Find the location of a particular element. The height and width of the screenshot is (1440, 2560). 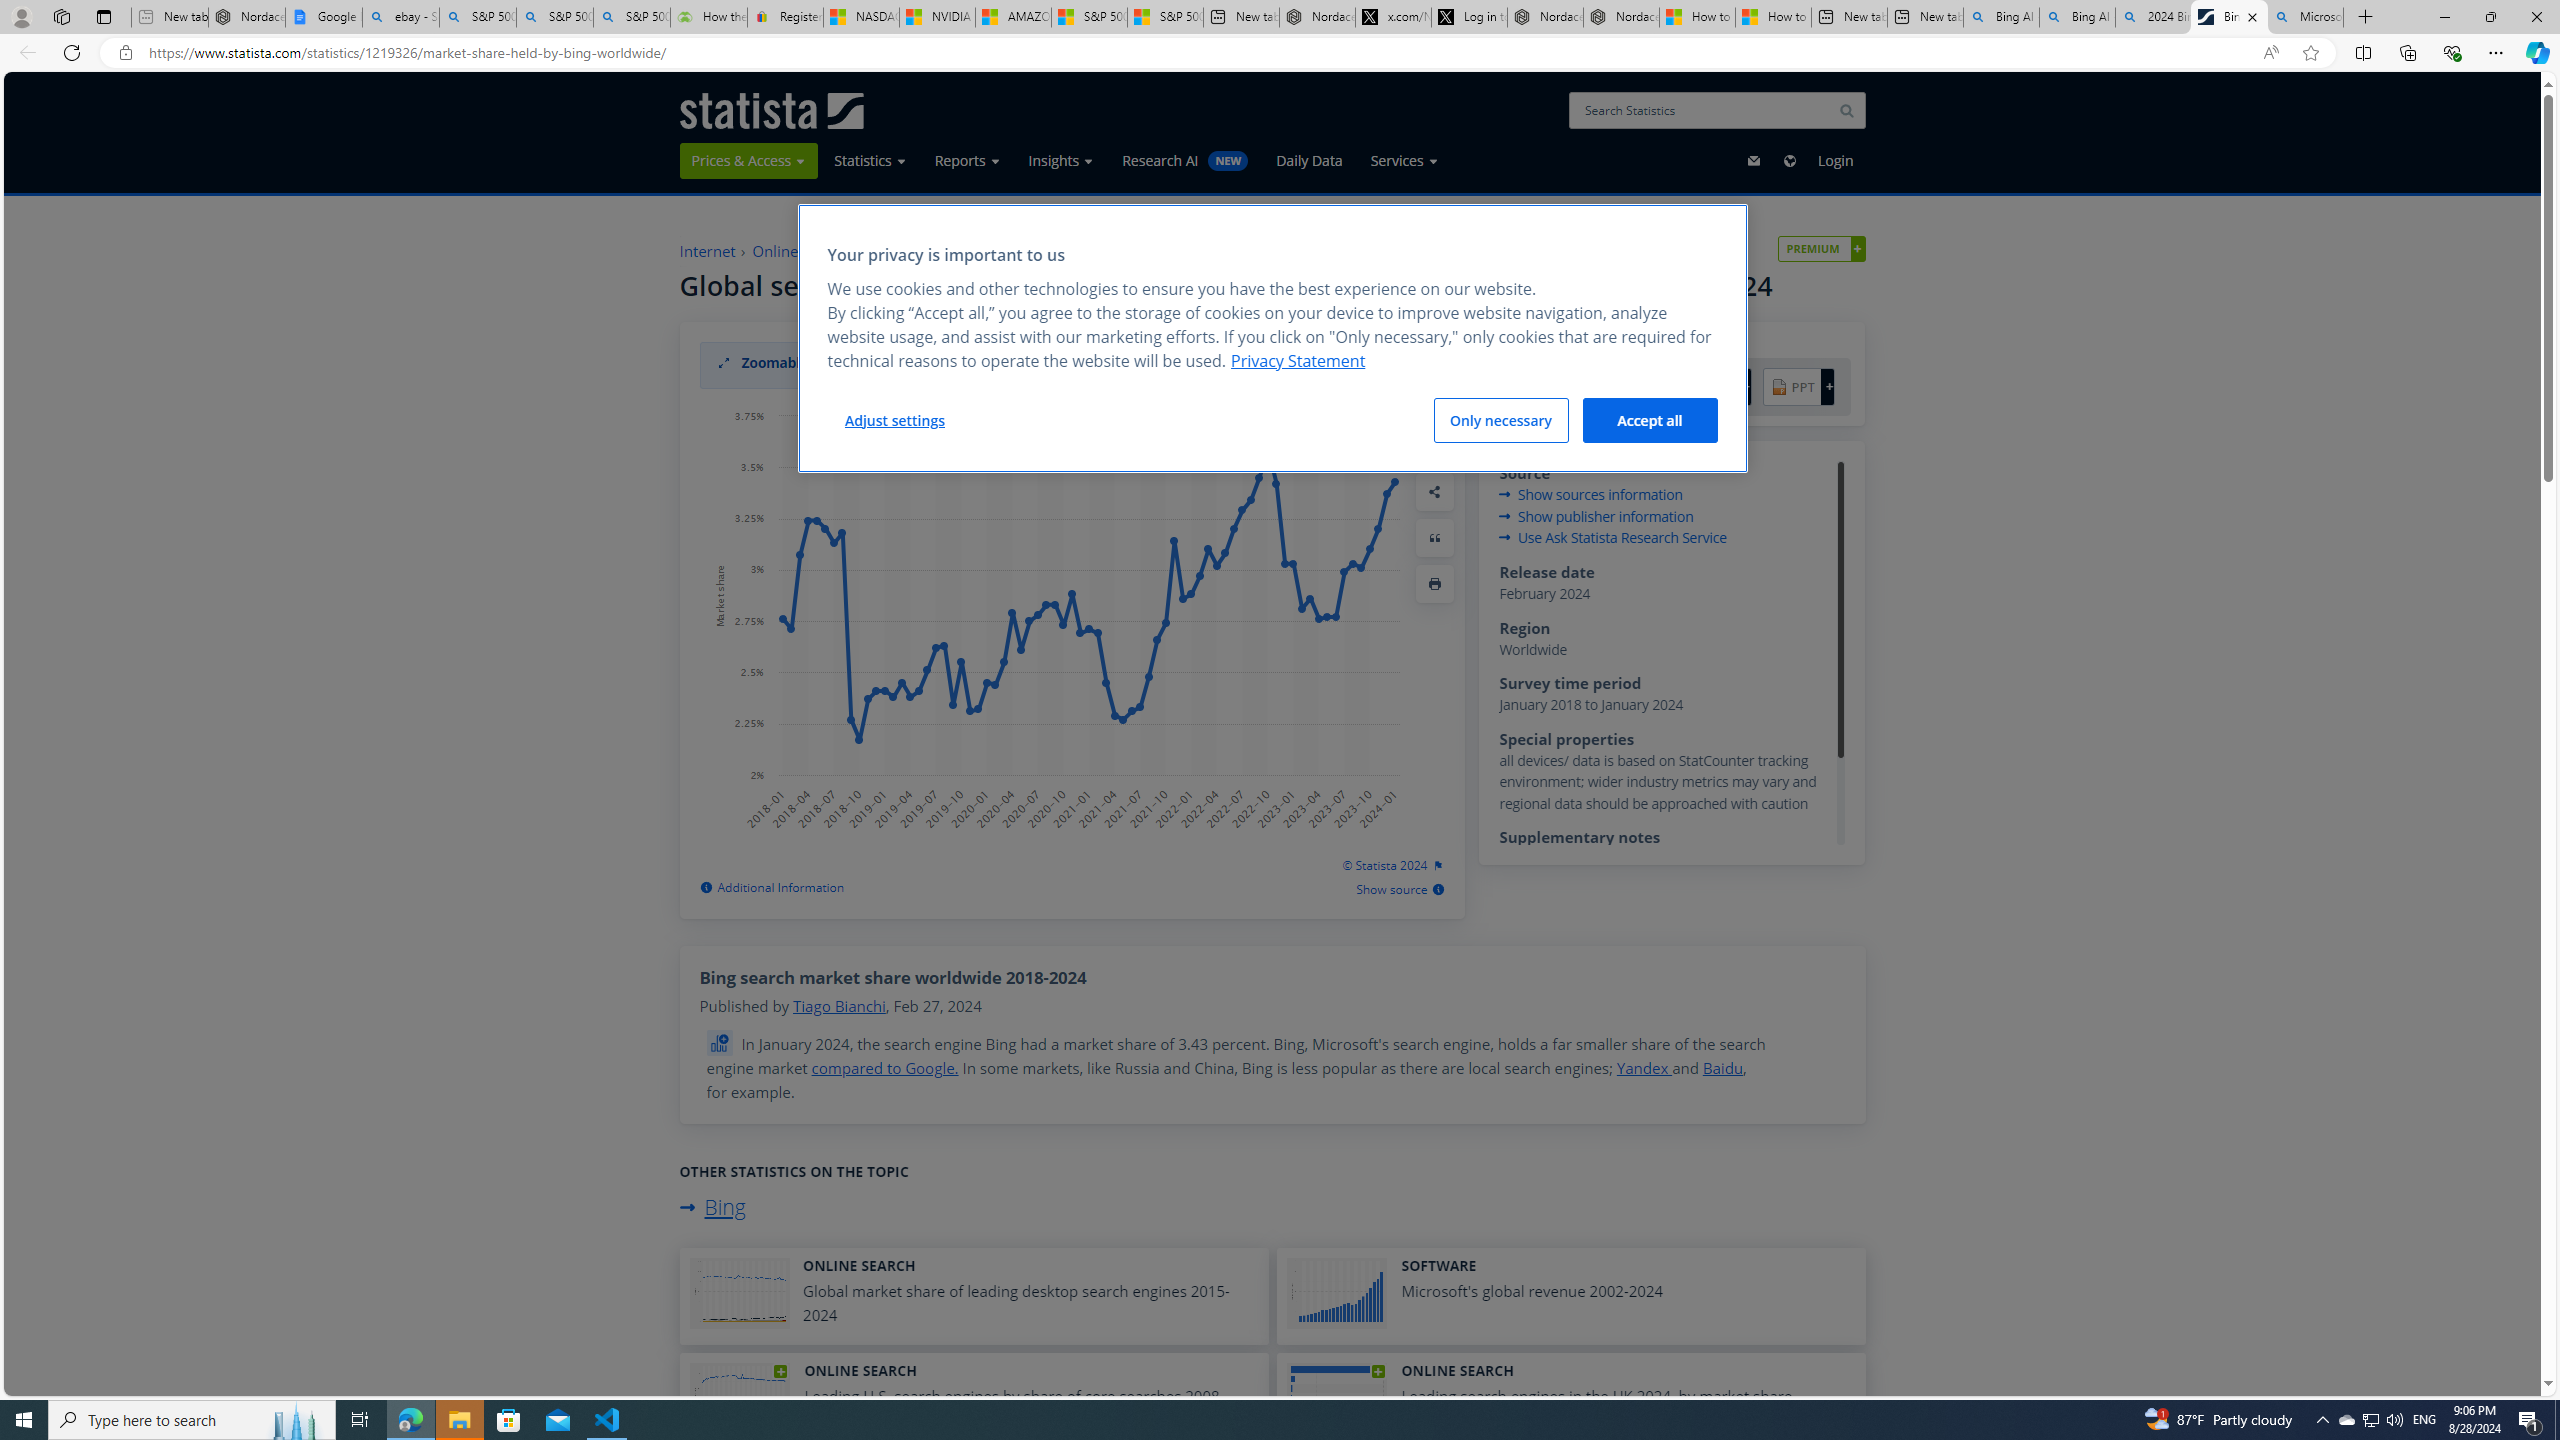

Baidu is located at coordinates (1722, 1068).